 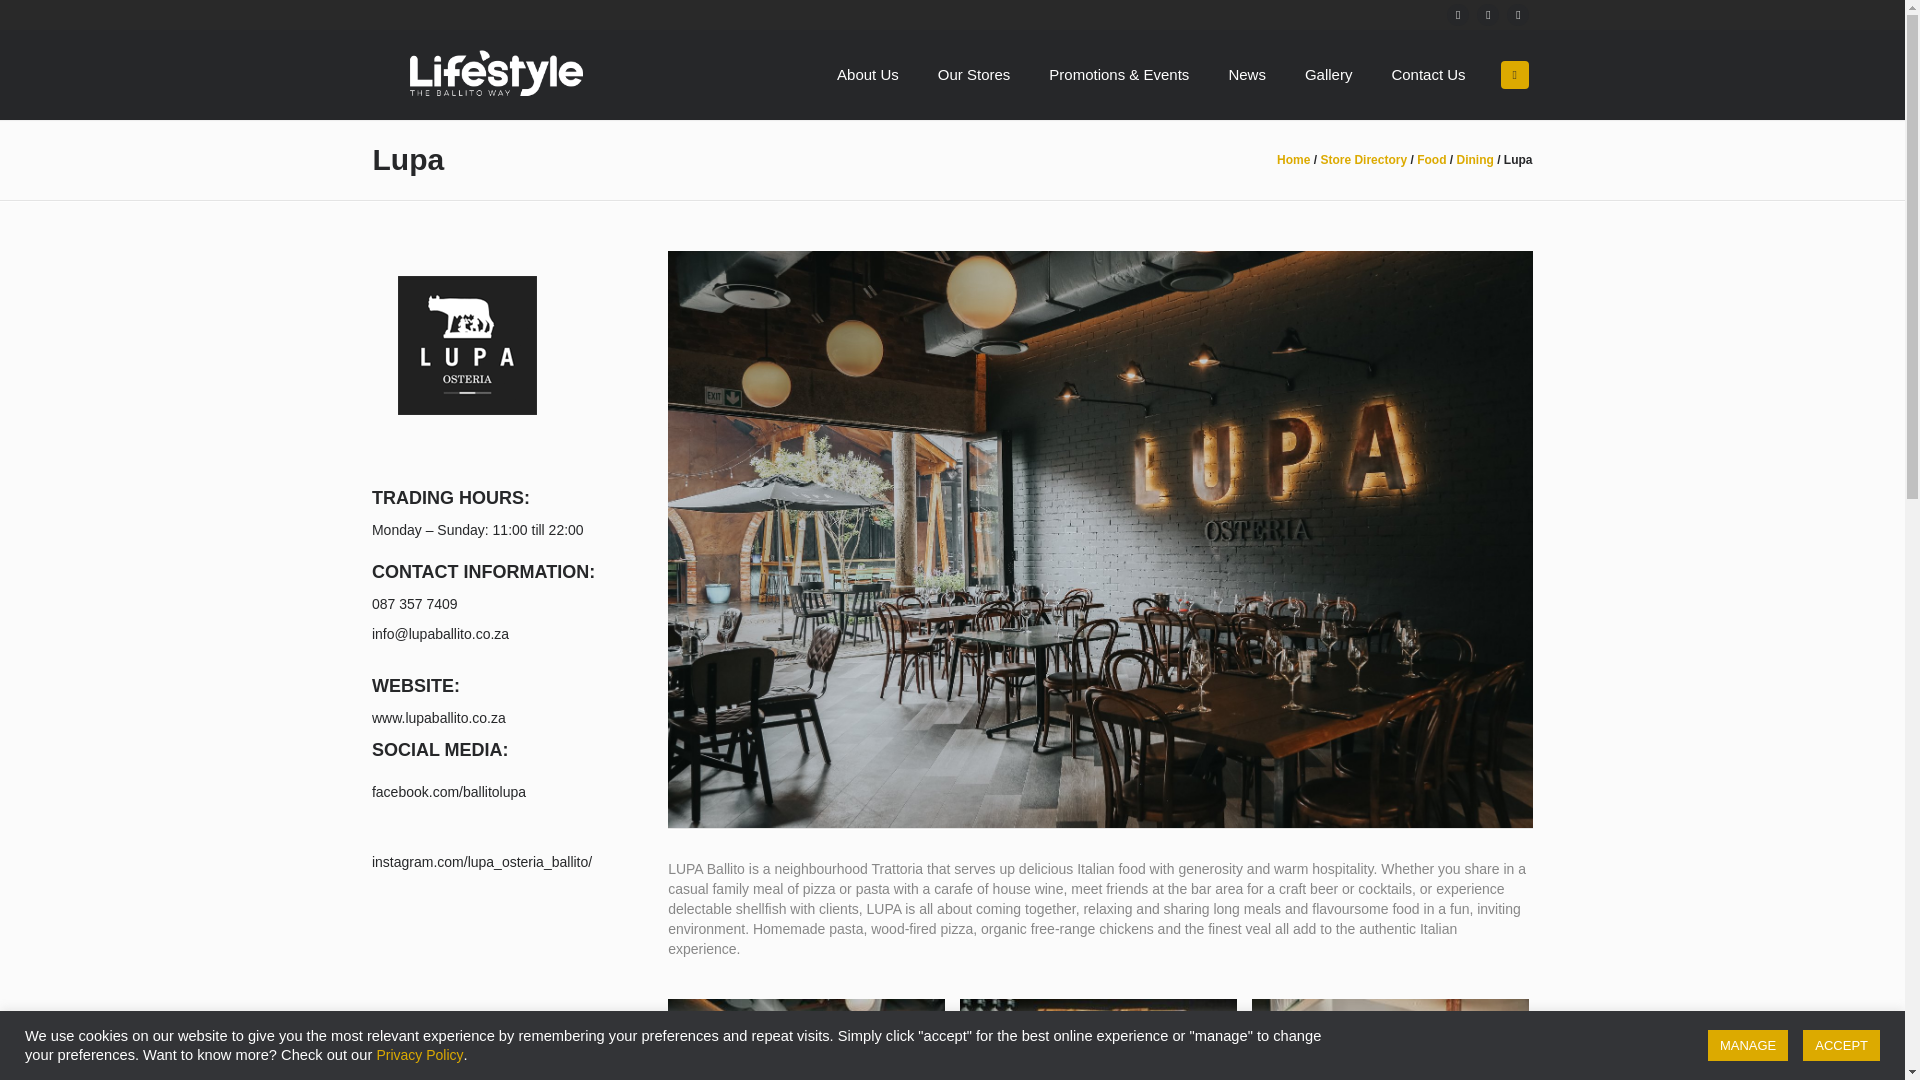 What do you see at coordinates (1328, 74) in the screenshot?
I see `Gallery` at bounding box center [1328, 74].